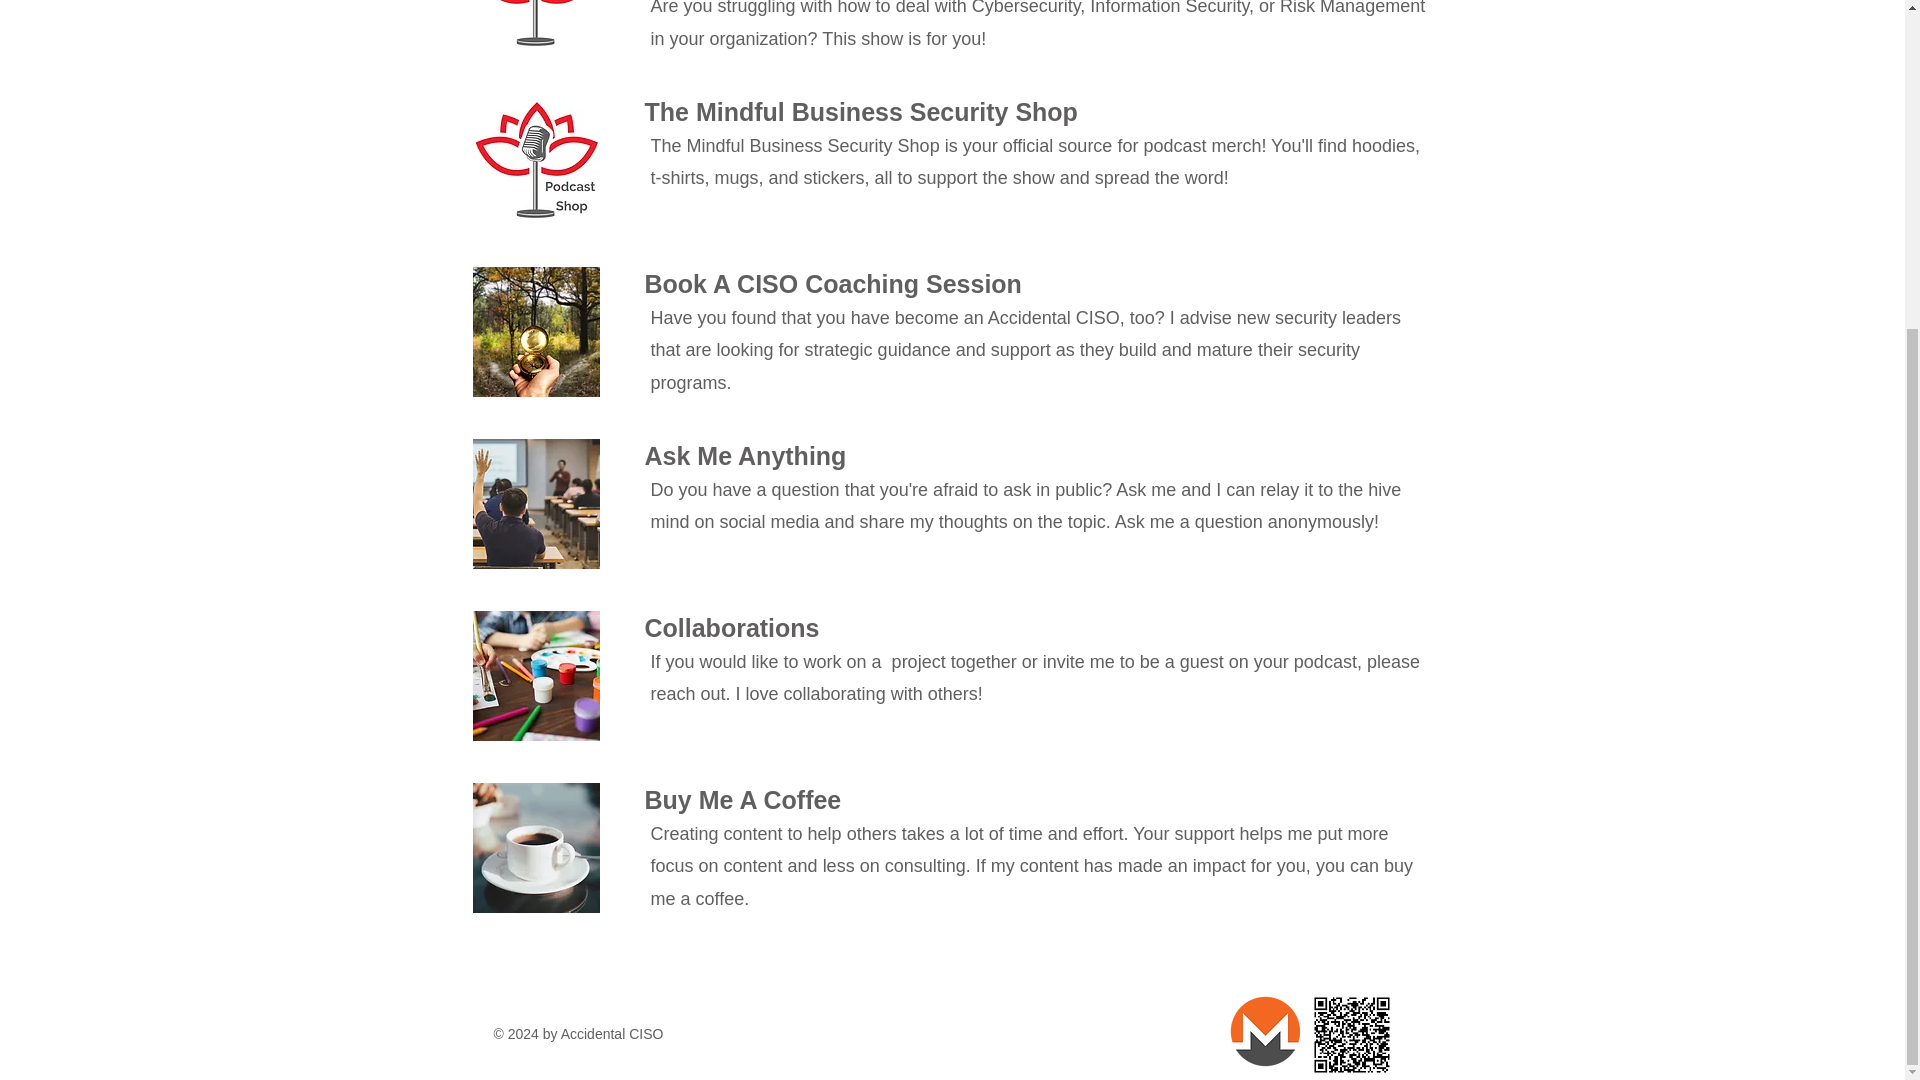 The width and height of the screenshot is (1920, 1080). I want to click on Buy Me A Coffee!, so click(536, 848).